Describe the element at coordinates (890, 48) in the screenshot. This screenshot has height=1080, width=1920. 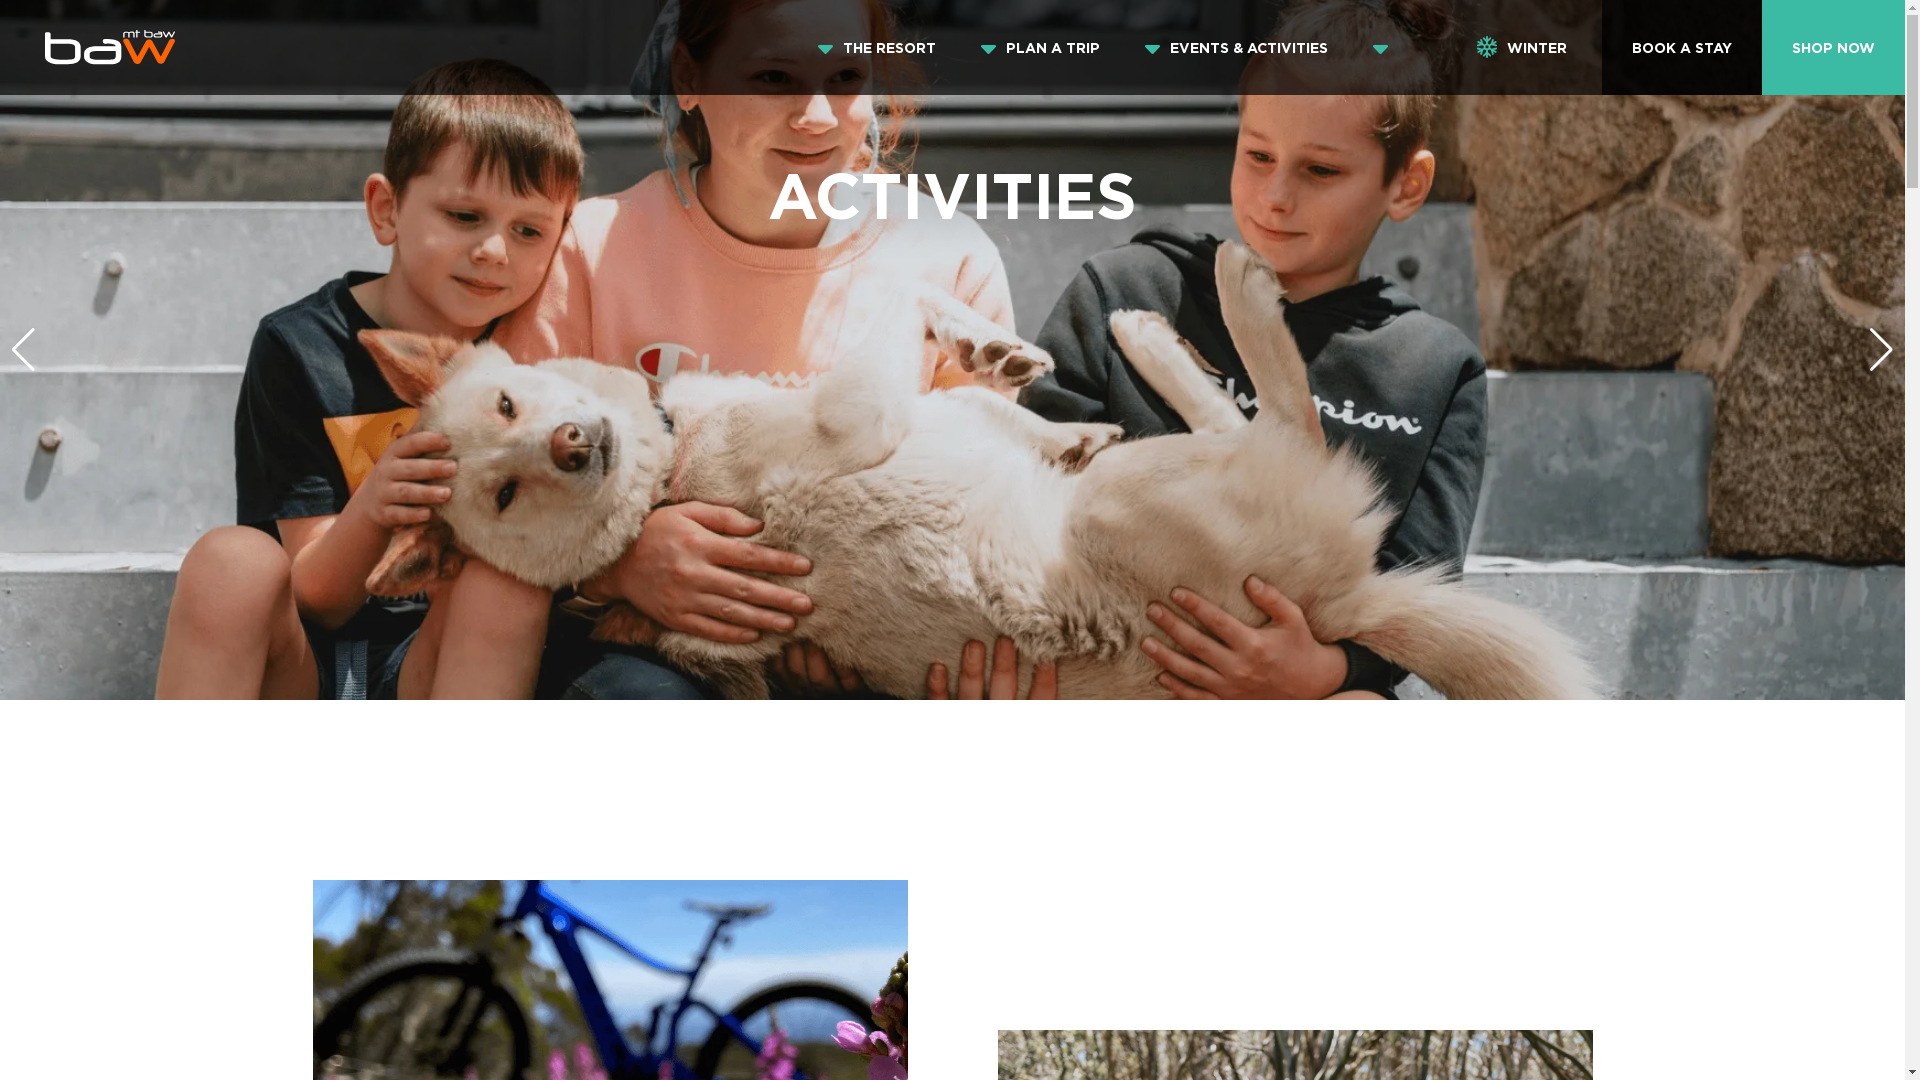
I see `THE RESORT` at that location.